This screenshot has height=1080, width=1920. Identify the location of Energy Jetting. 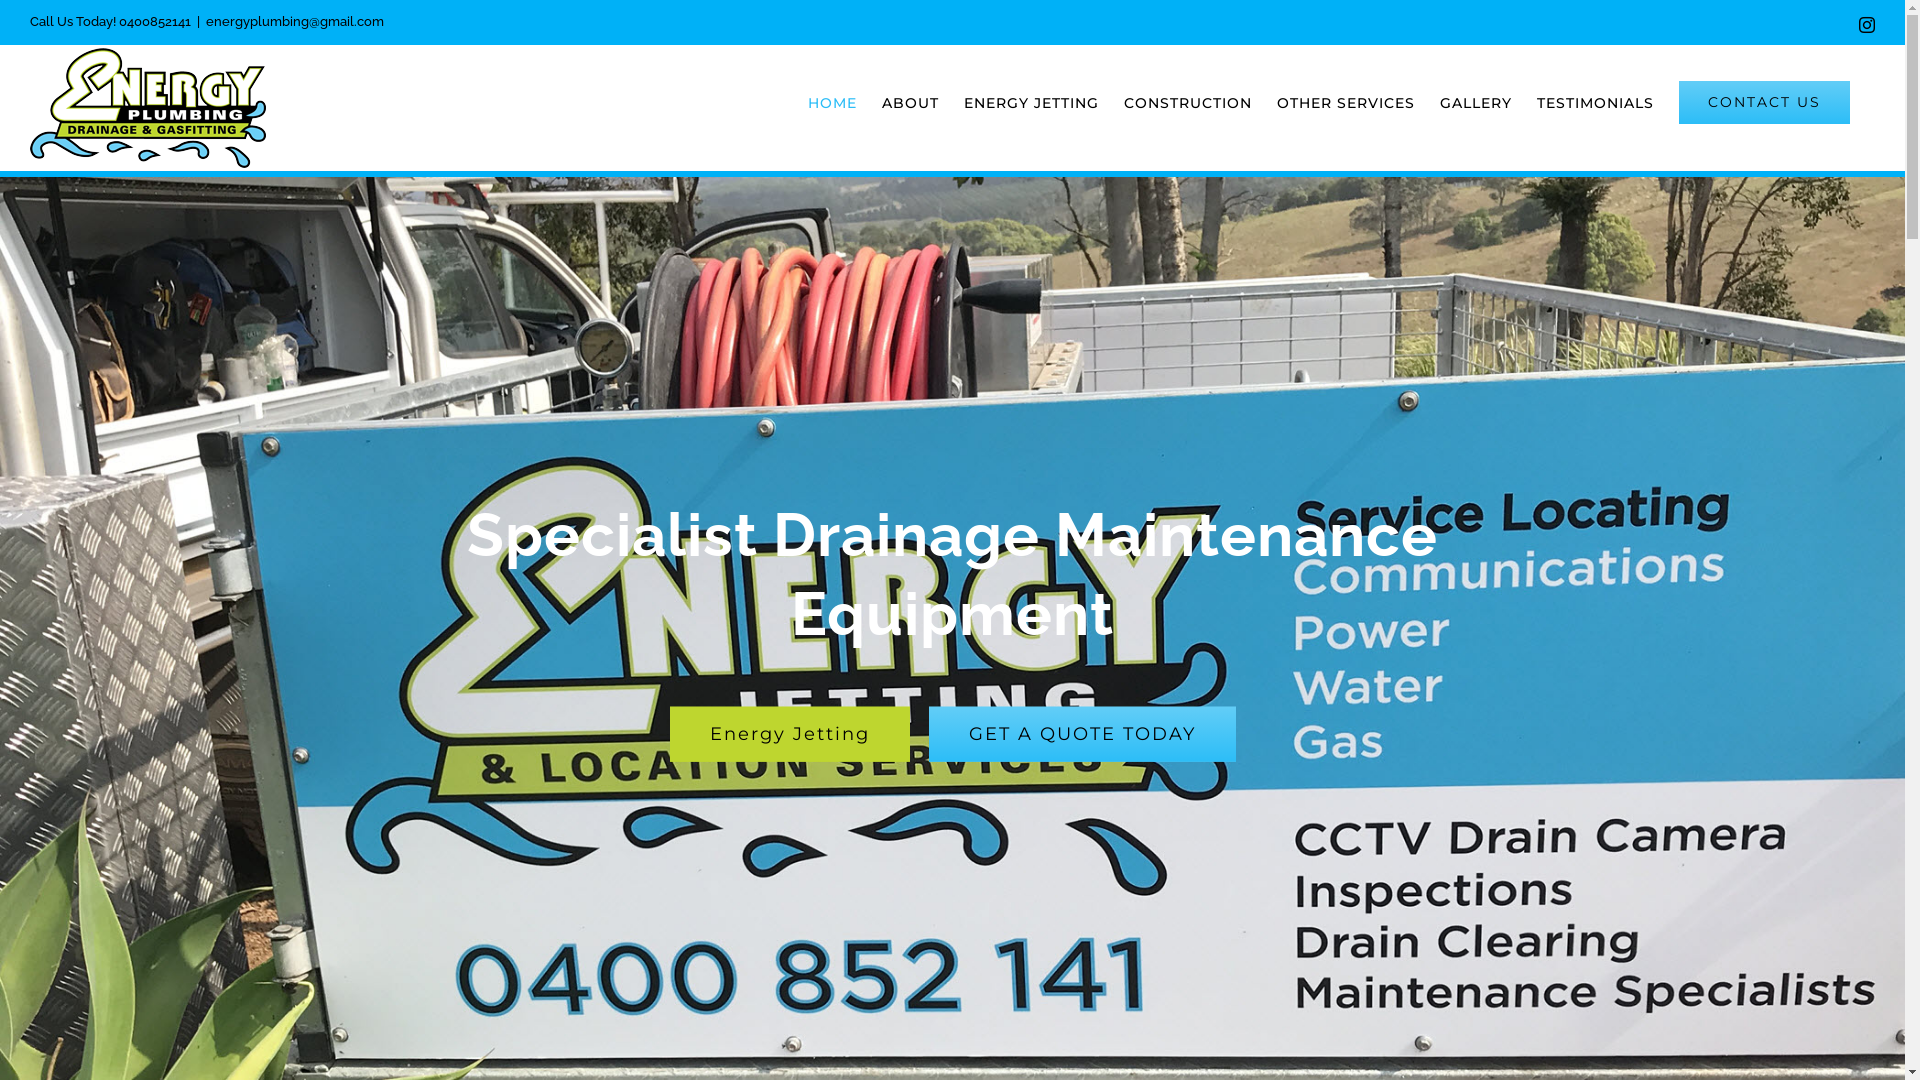
(790, 734).